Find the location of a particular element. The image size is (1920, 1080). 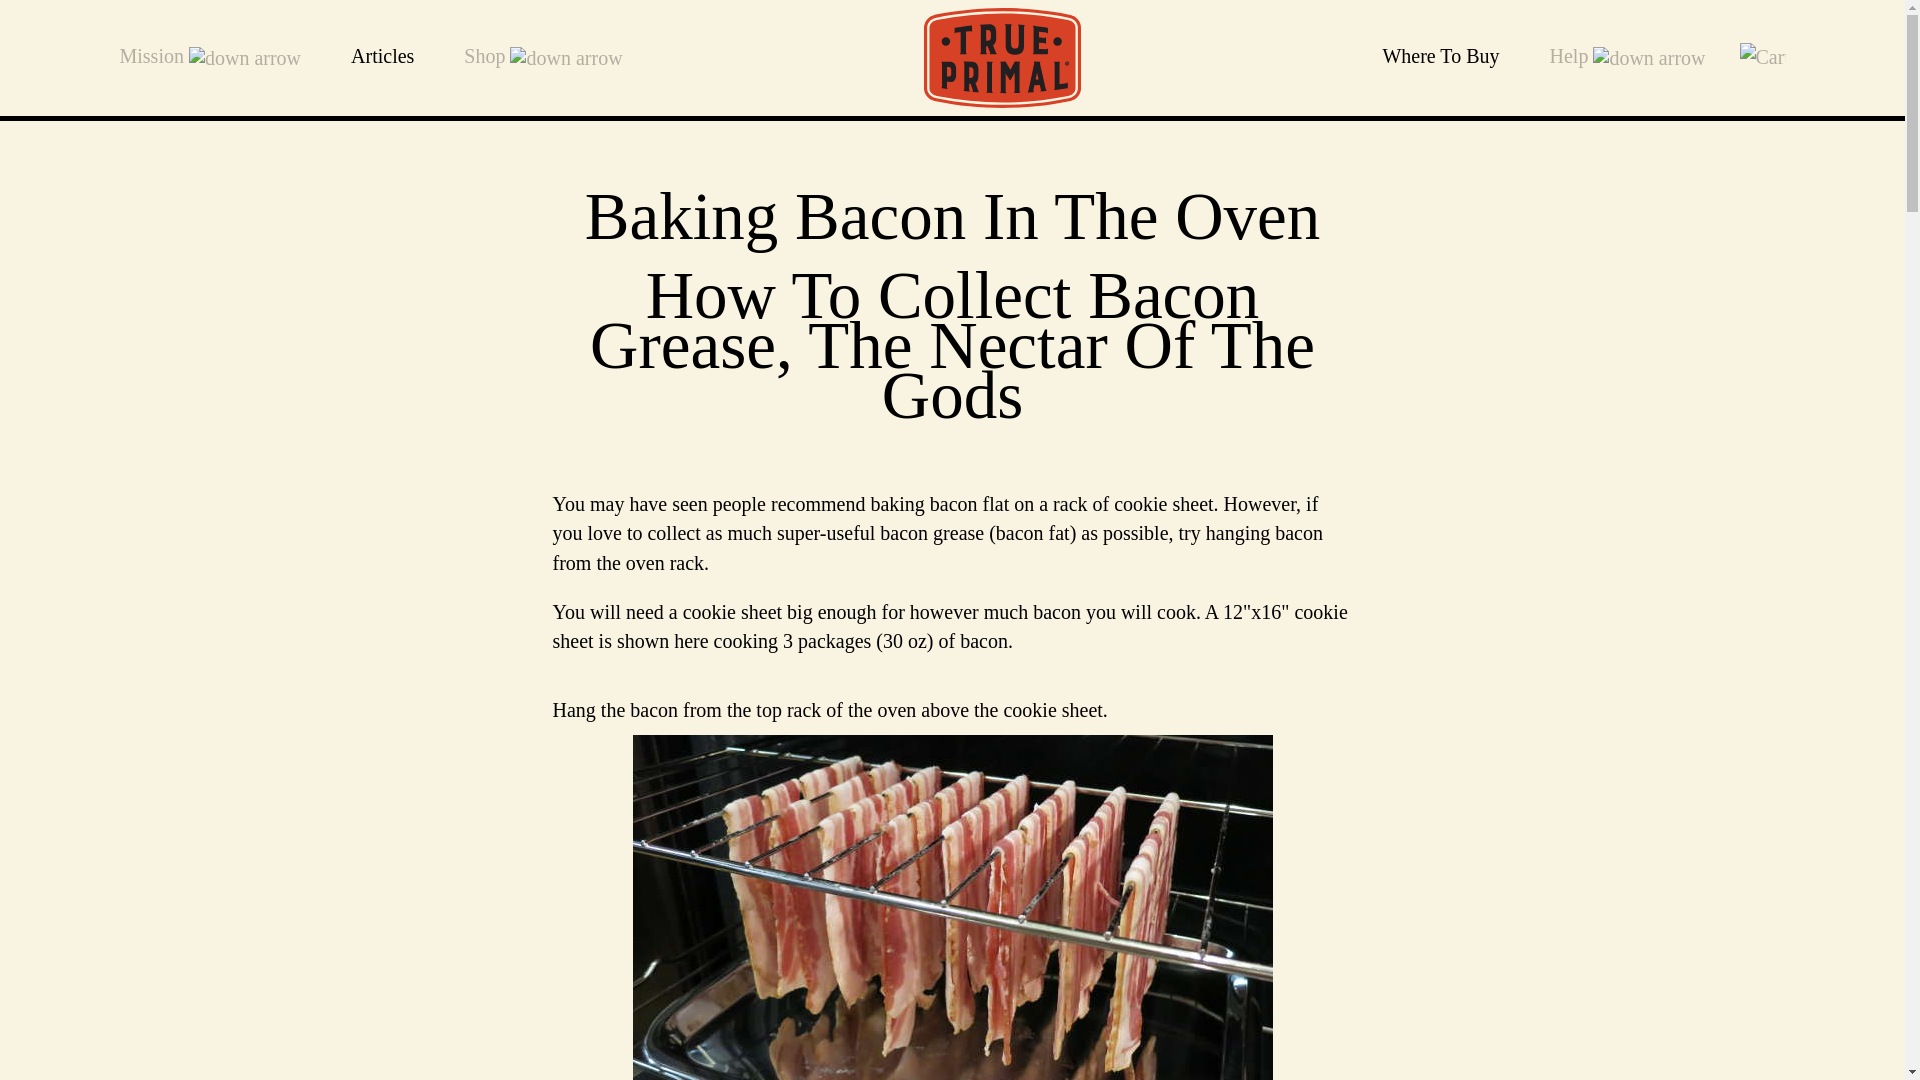

Help is located at coordinates (1628, 58).